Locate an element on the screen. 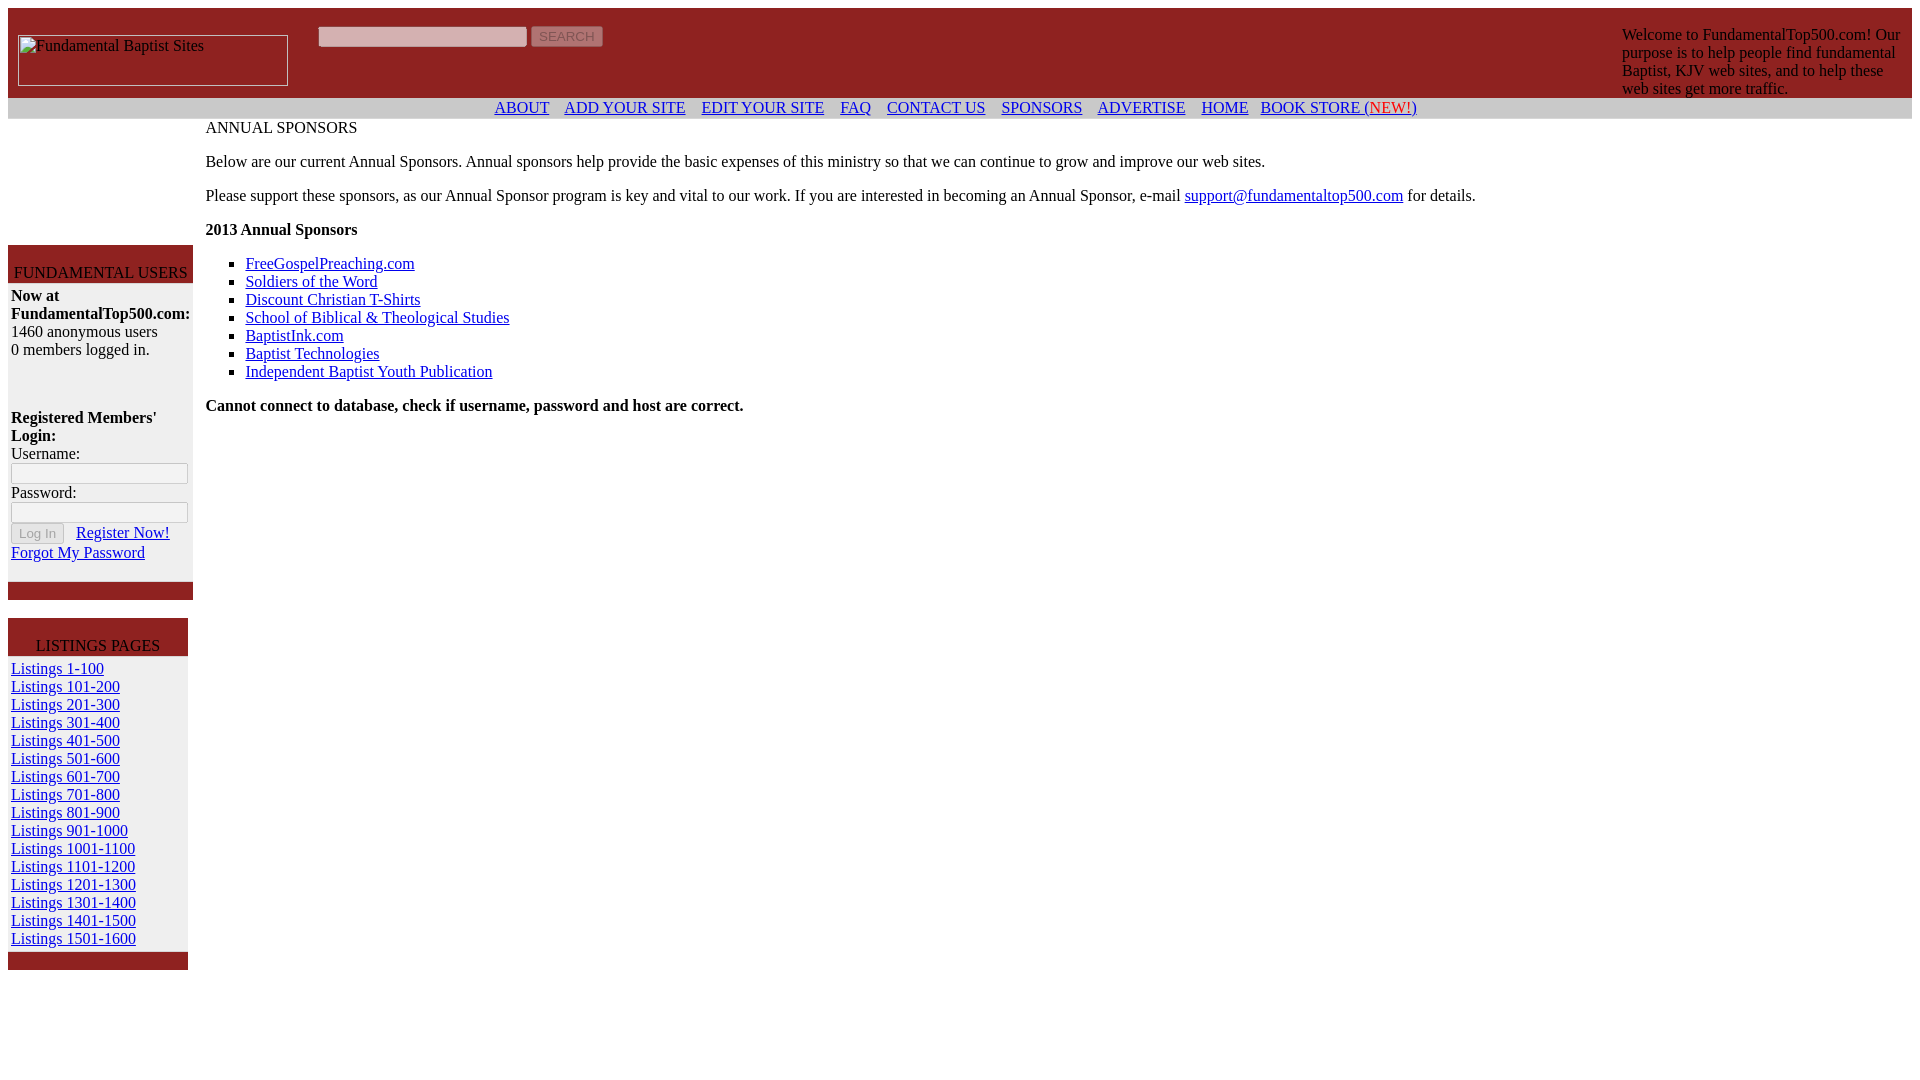 The image size is (1920, 1080). Independent Baptist Youth Publication is located at coordinates (368, 371).